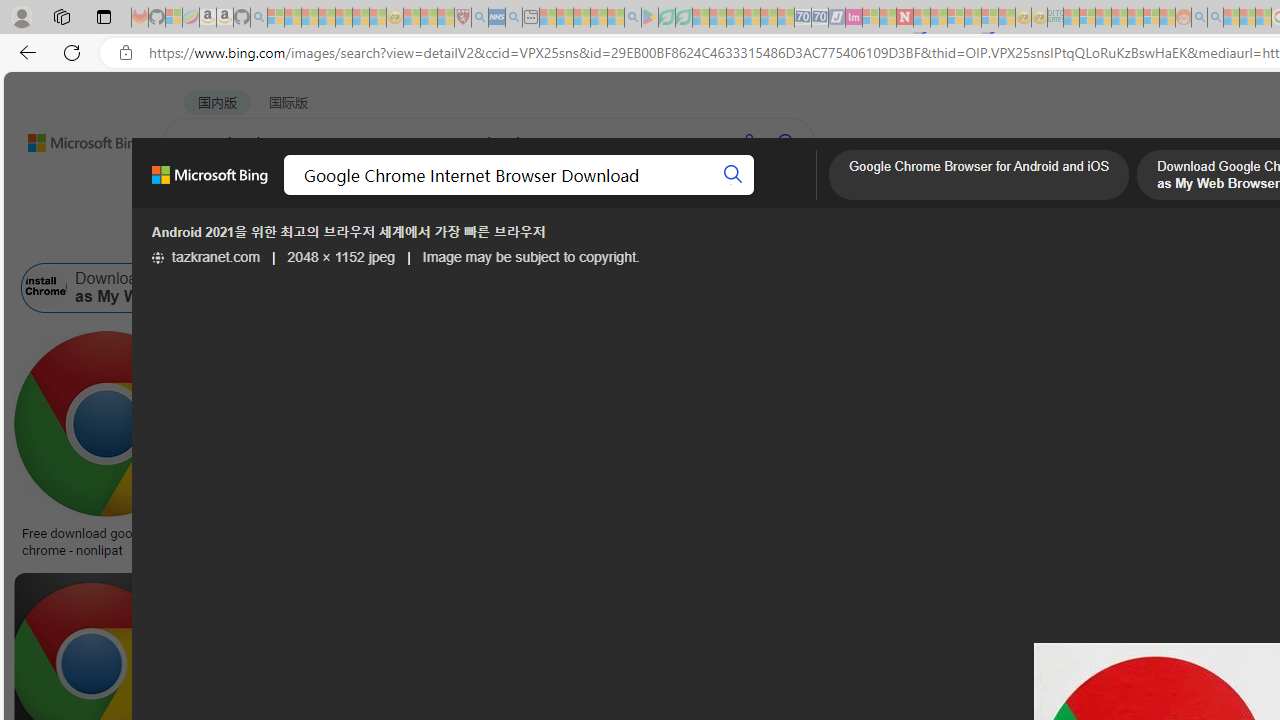 The width and height of the screenshot is (1280, 720). Describe the element at coordinates (310, 18) in the screenshot. I see `The Weather Channel - MSN - Sleeping` at that location.